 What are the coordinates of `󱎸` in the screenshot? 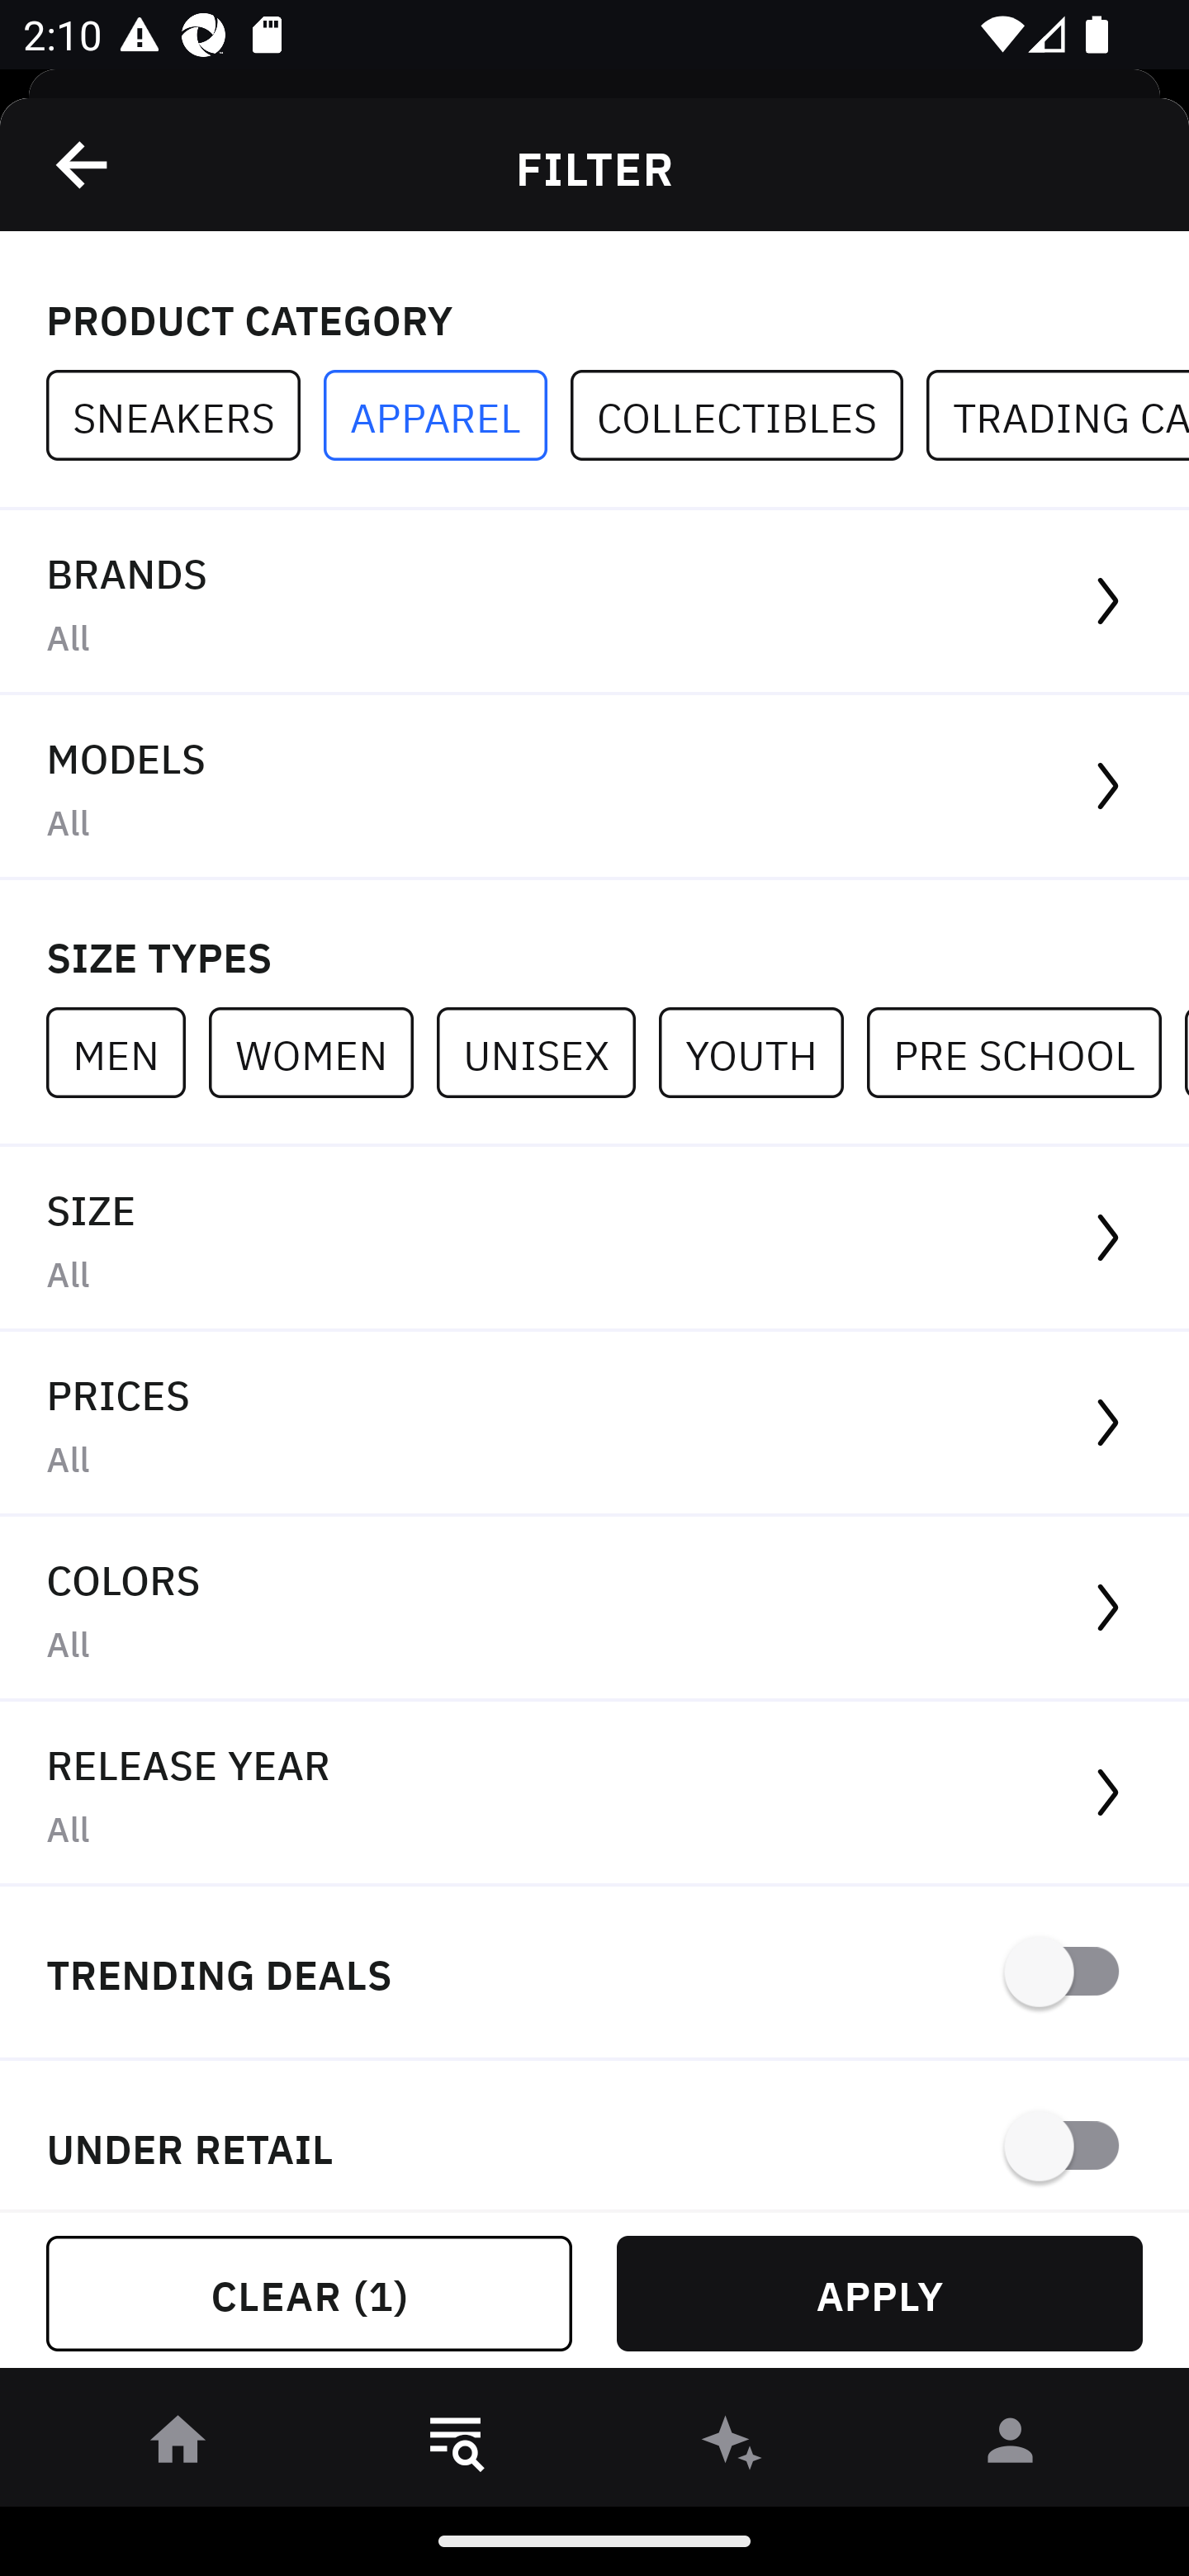 It's located at (456, 2446).